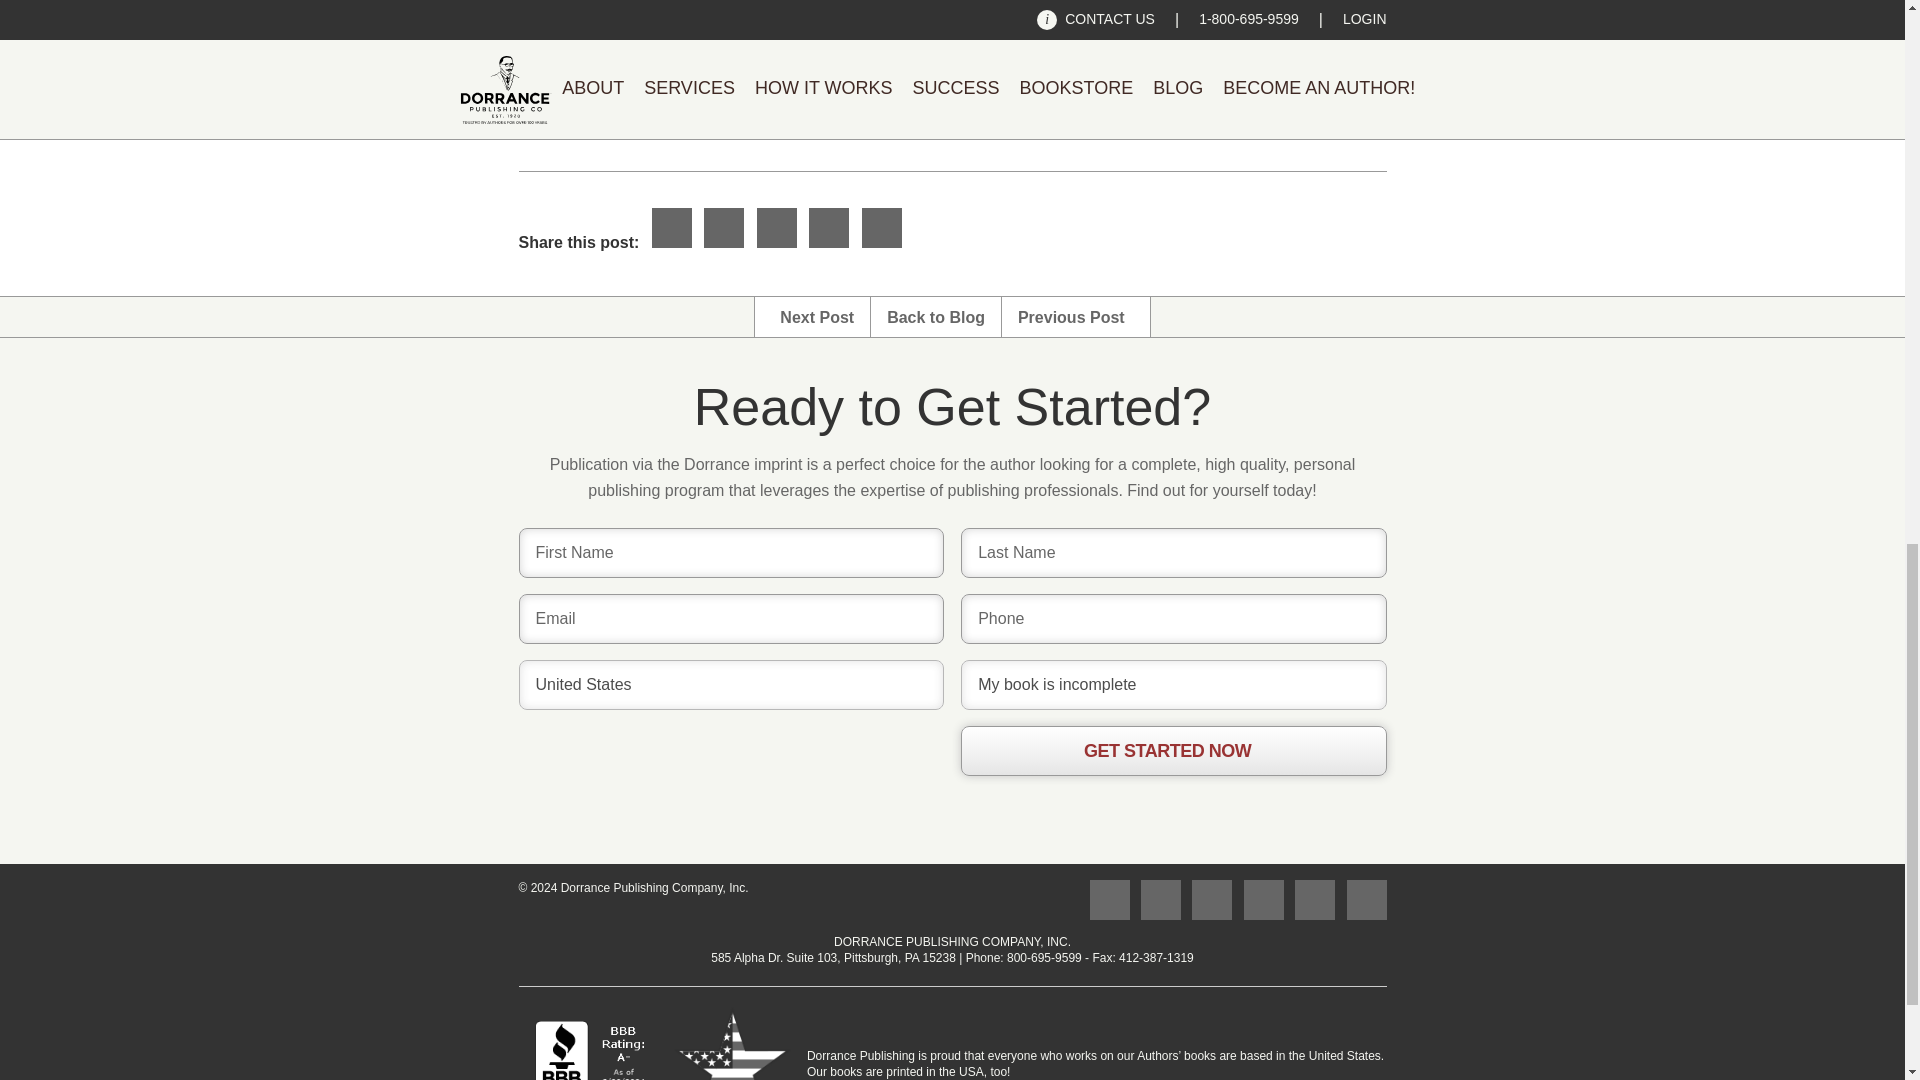 The height and width of the screenshot is (1080, 1920). I want to click on Facebook, so click(1110, 900).